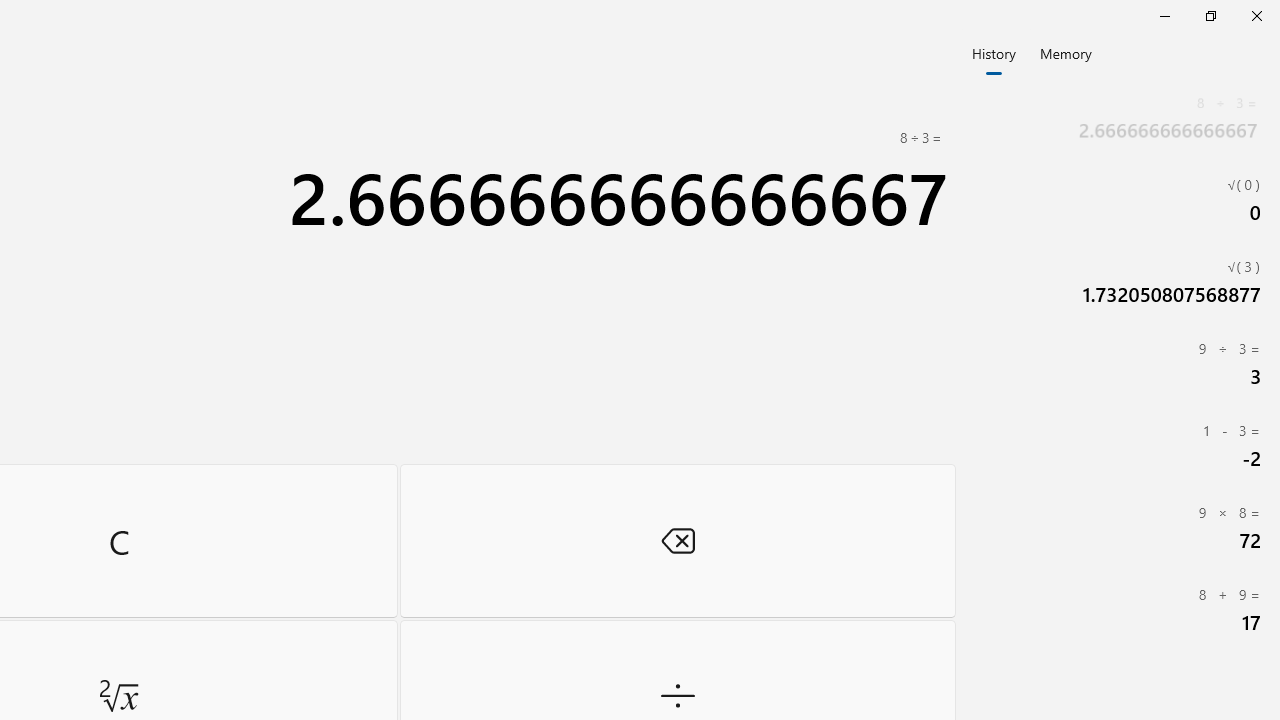  What do you see at coordinates (994, 52) in the screenshot?
I see `History` at bounding box center [994, 52].